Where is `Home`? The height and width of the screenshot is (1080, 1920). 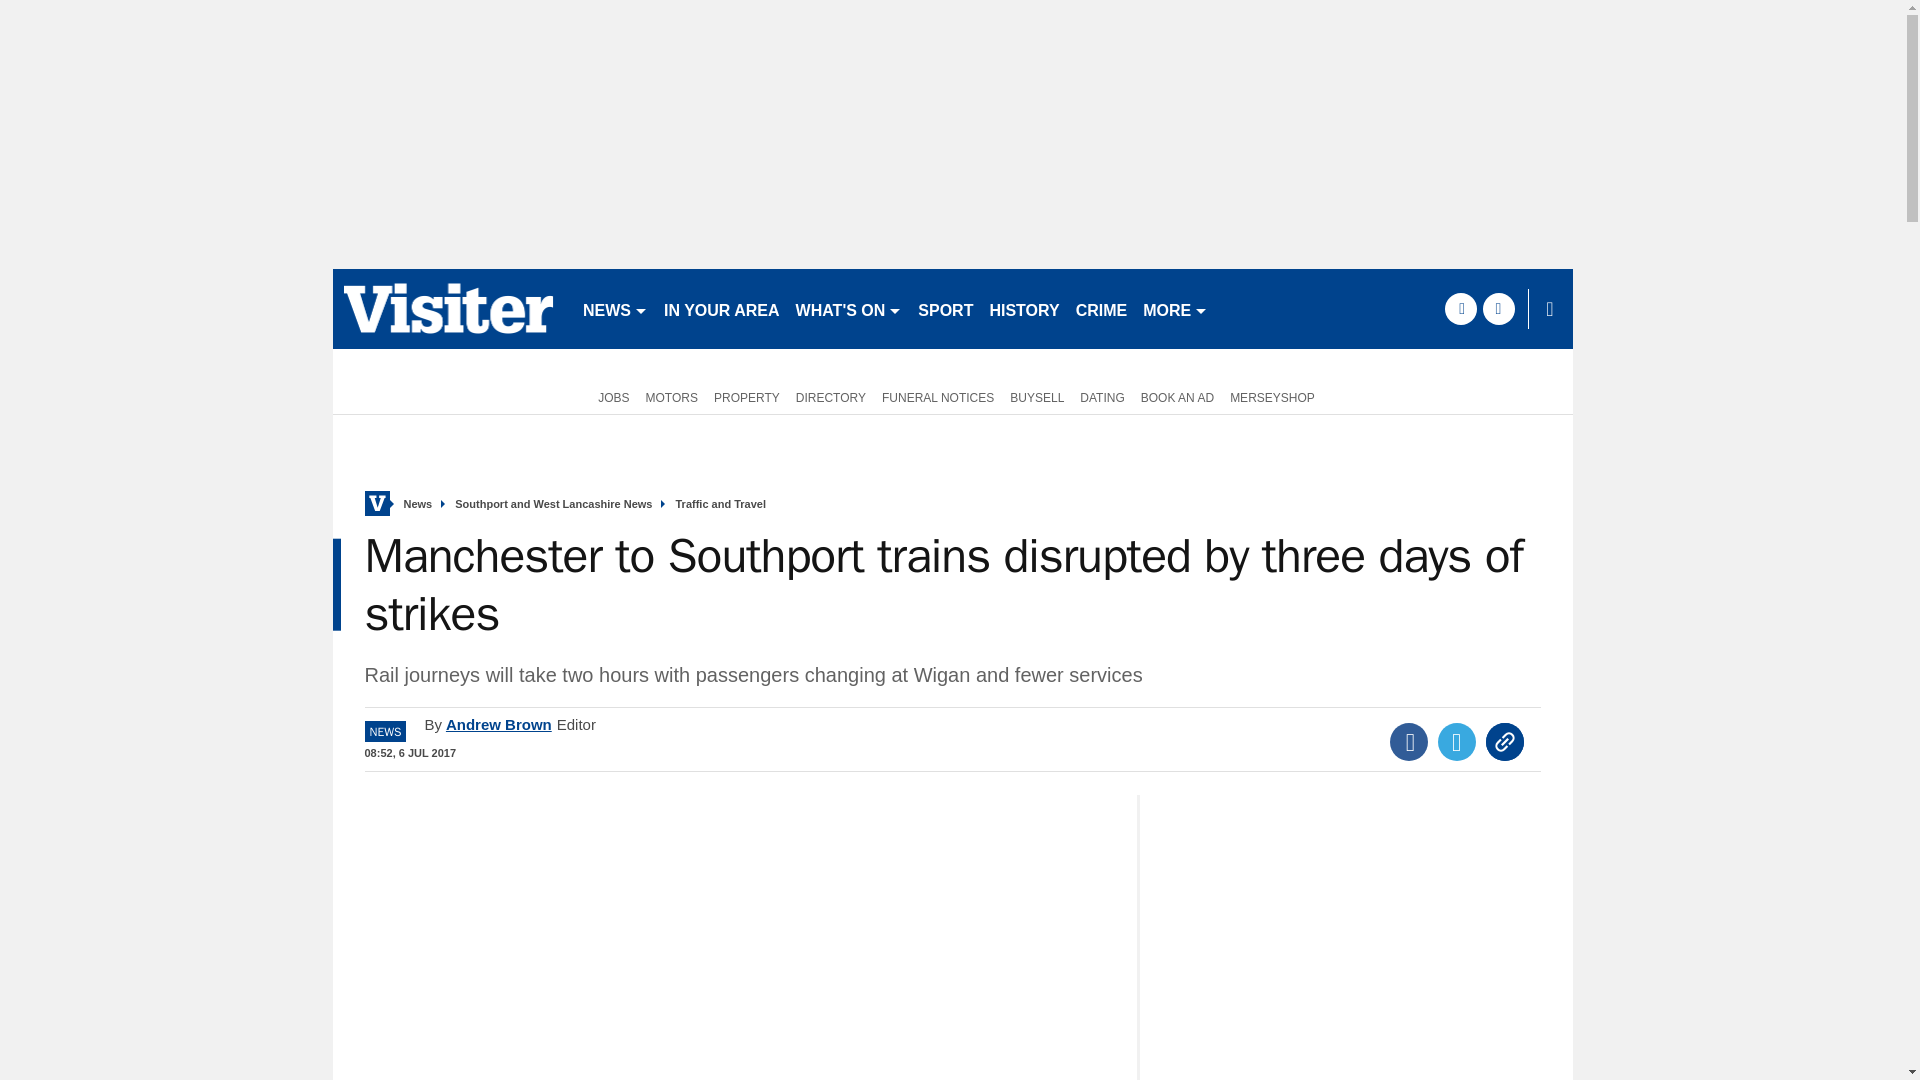
Home is located at coordinates (376, 504).